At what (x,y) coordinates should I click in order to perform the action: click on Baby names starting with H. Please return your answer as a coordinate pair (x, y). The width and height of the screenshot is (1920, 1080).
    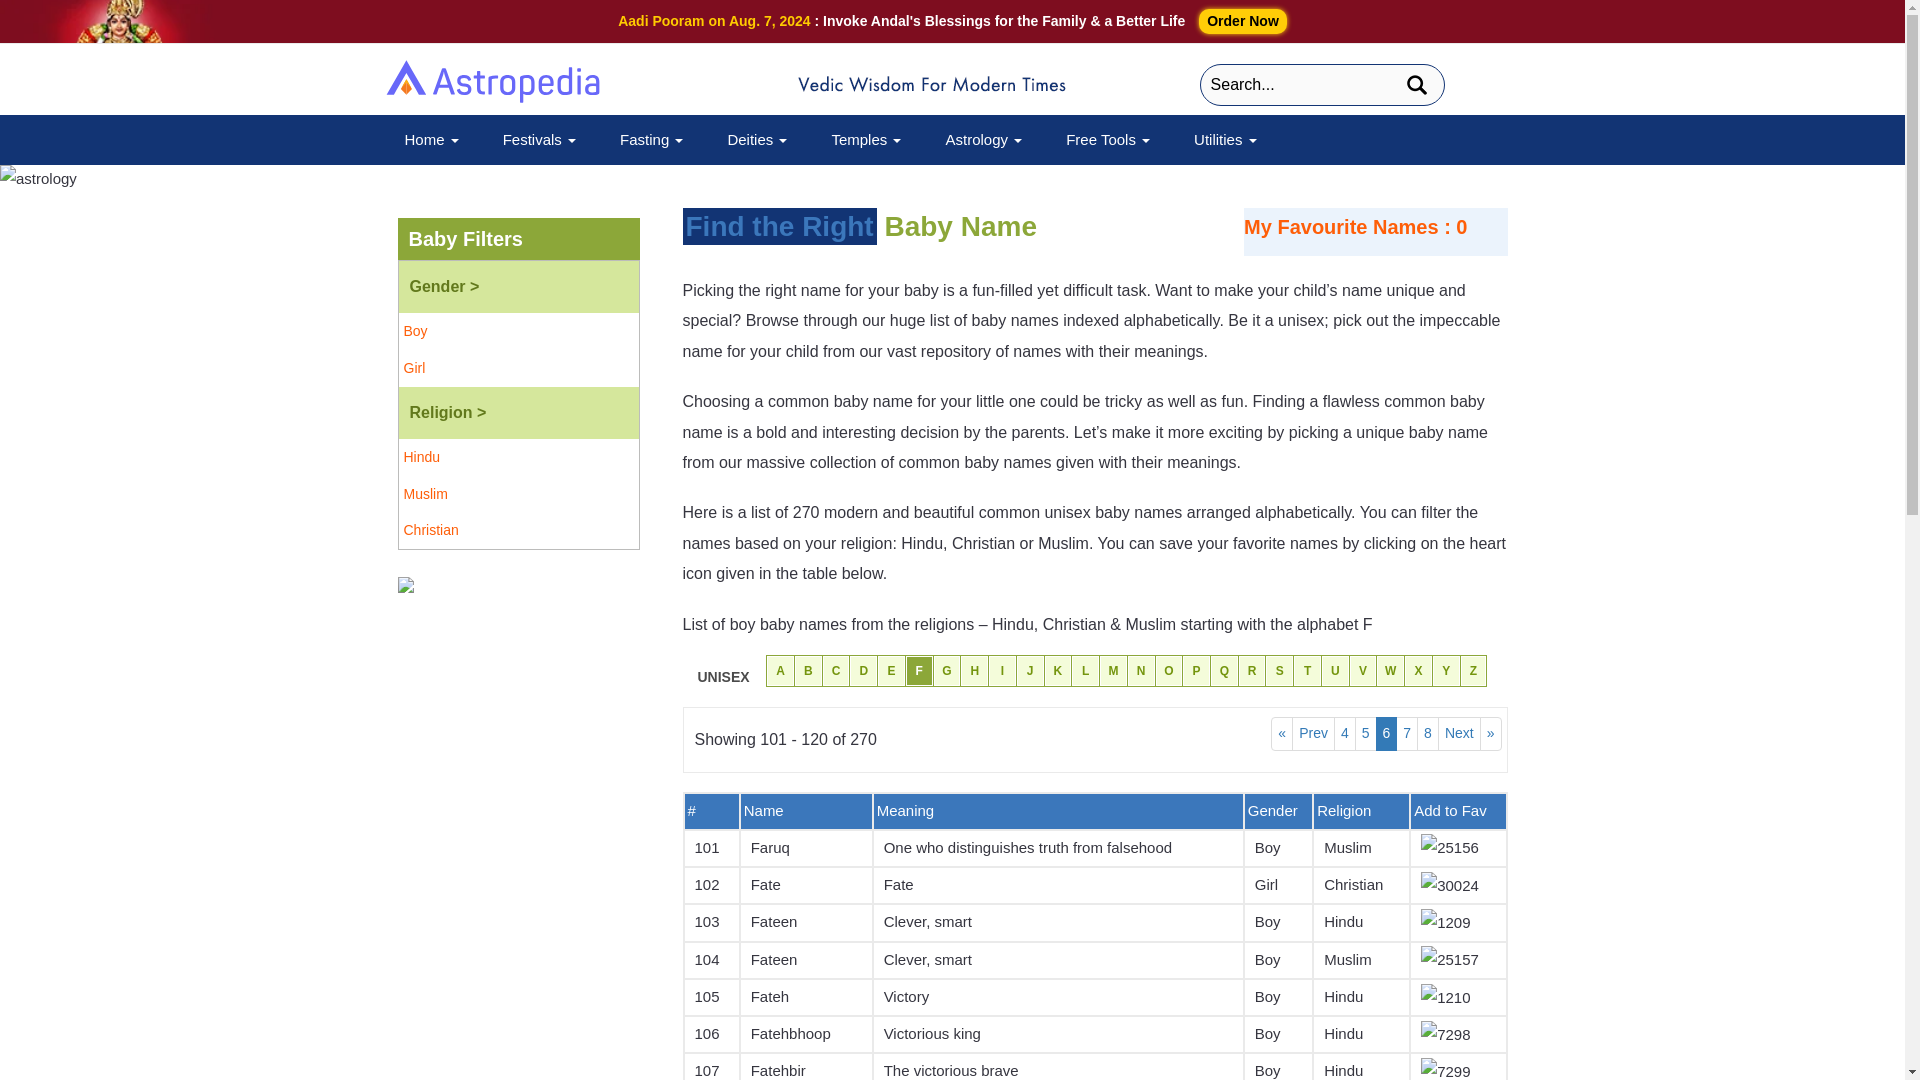
    Looking at the image, I should click on (974, 670).